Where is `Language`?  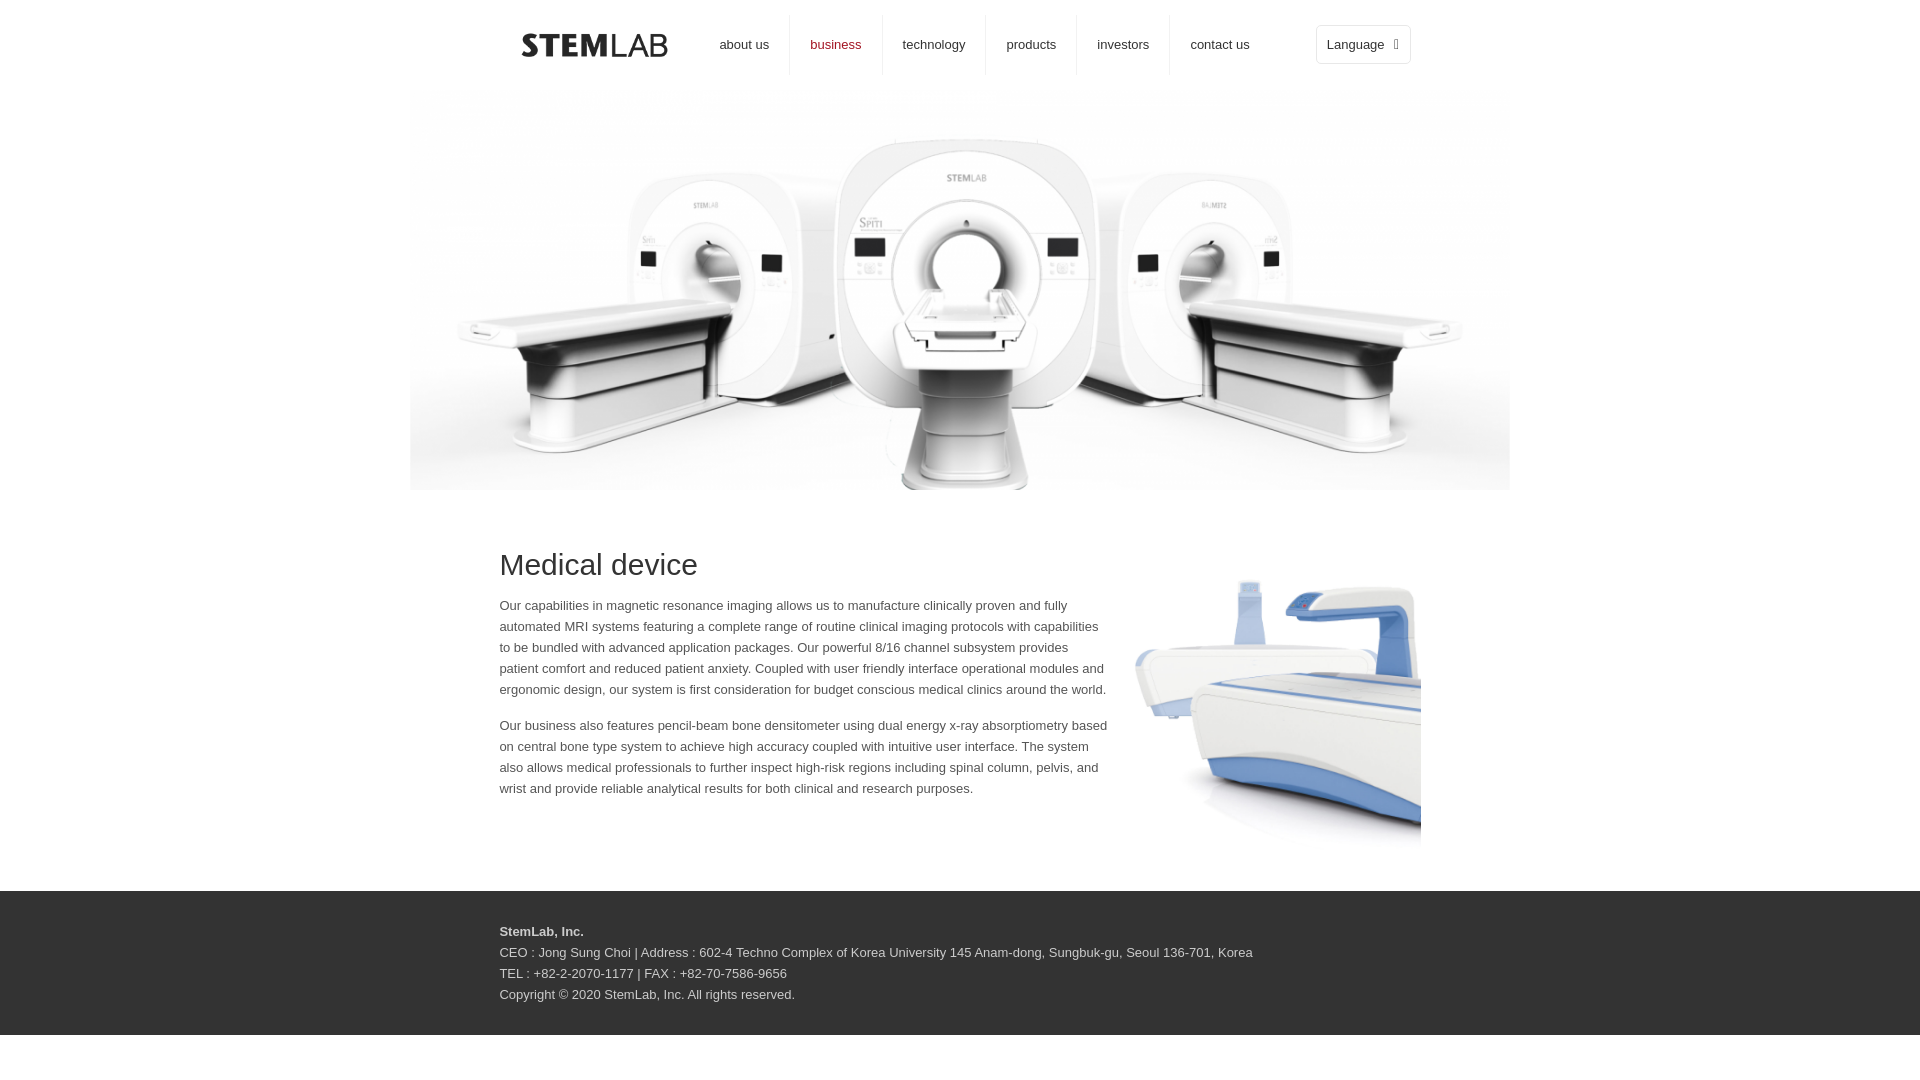 Language is located at coordinates (1363, 44).